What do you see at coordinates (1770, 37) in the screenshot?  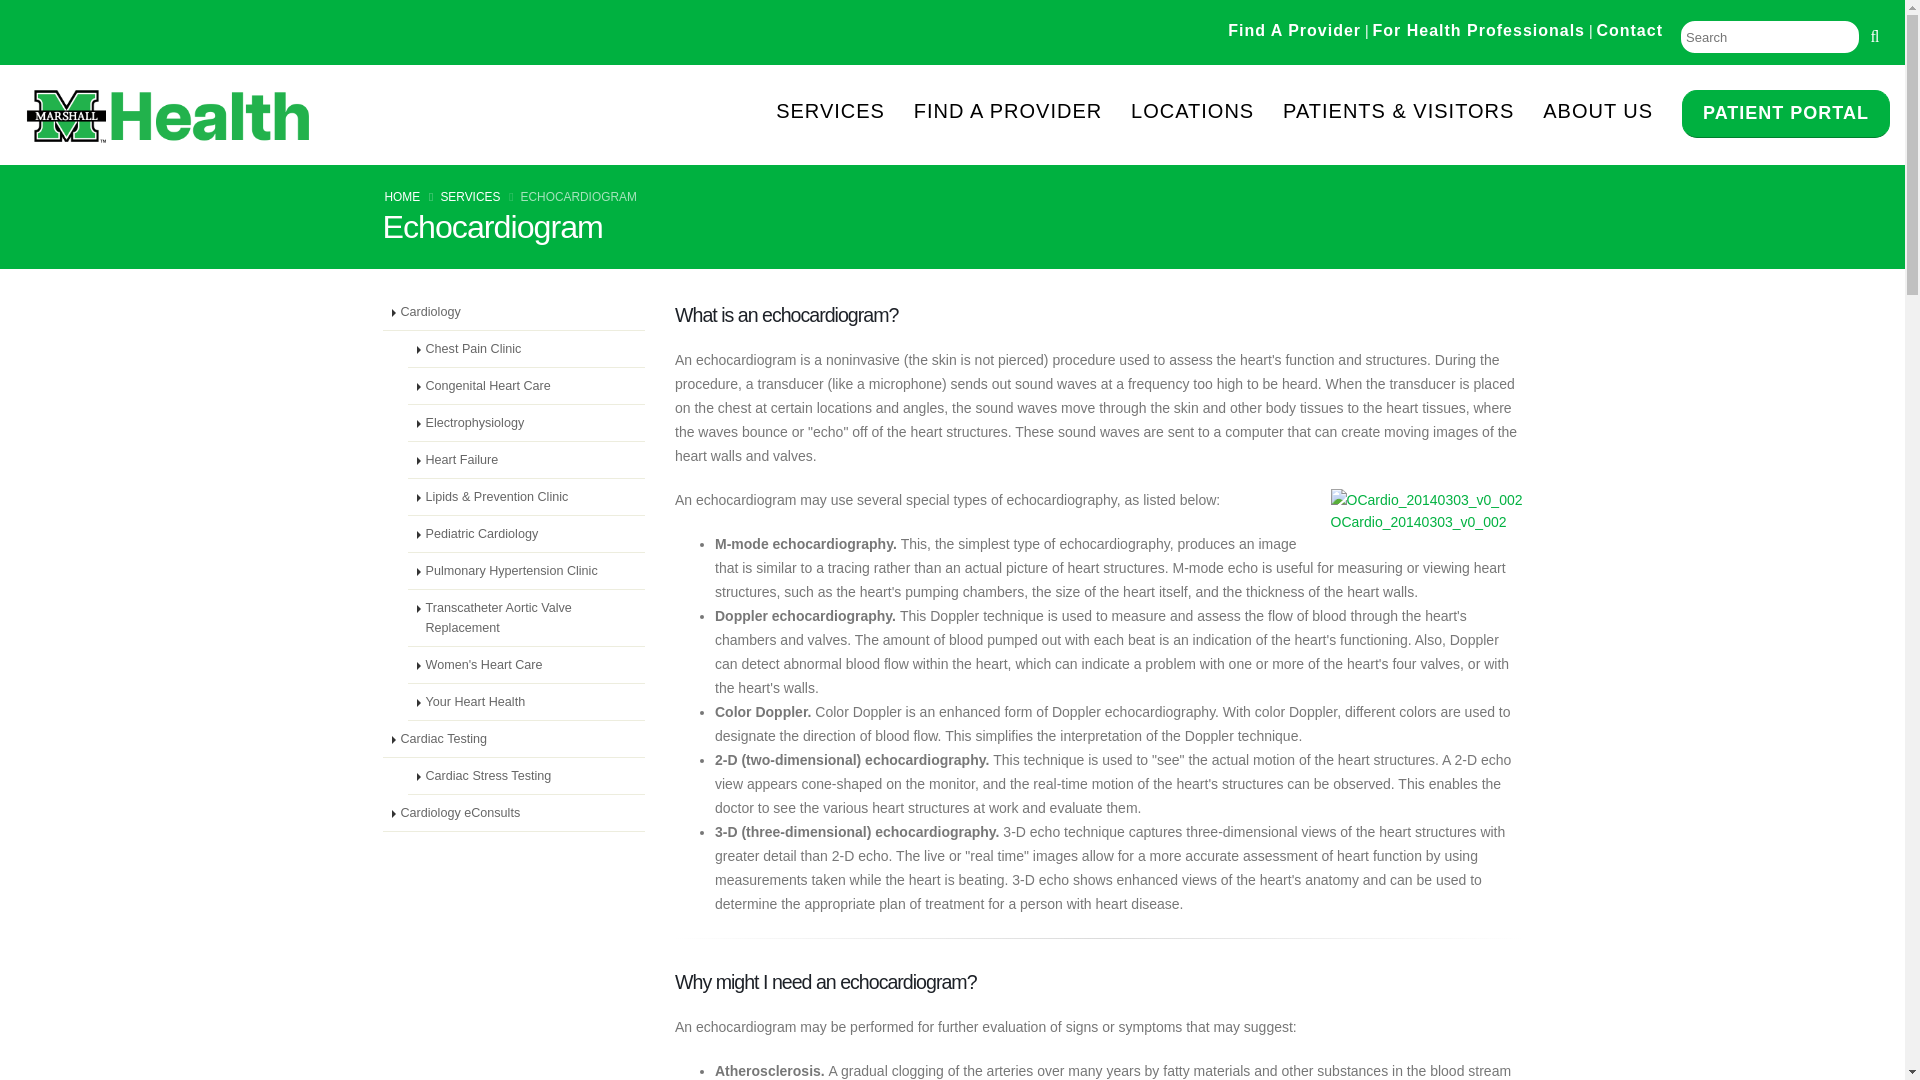 I see `Search` at bounding box center [1770, 37].